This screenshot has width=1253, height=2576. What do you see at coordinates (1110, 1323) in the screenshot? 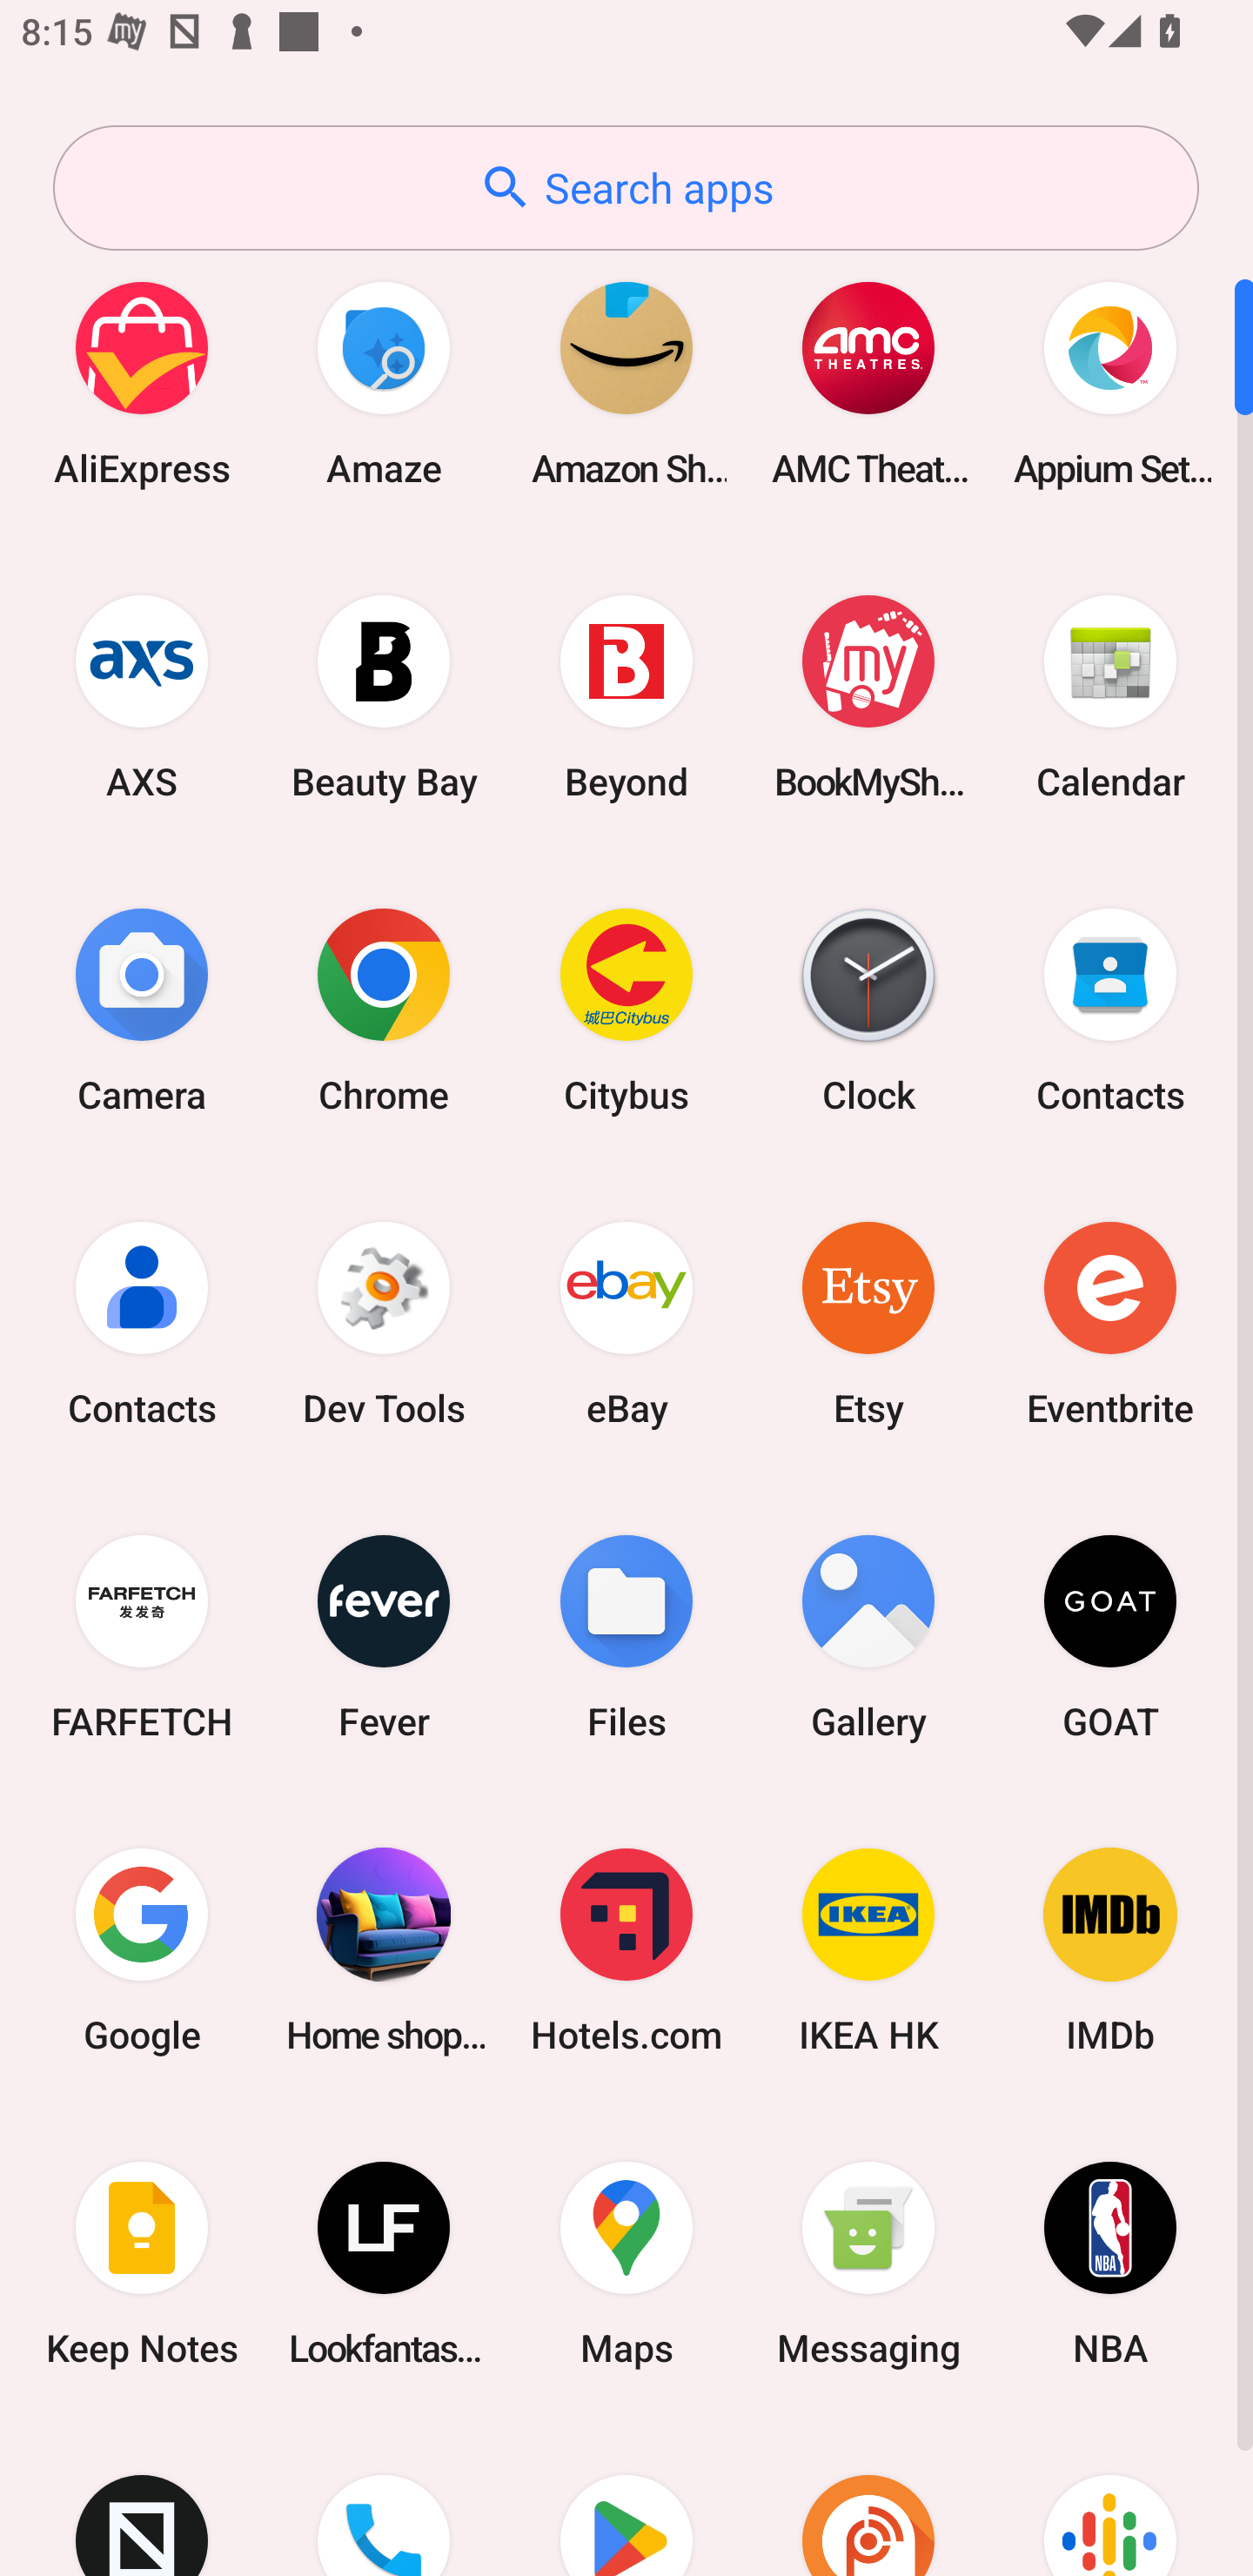
I see `Eventbrite` at bounding box center [1110, 1323].